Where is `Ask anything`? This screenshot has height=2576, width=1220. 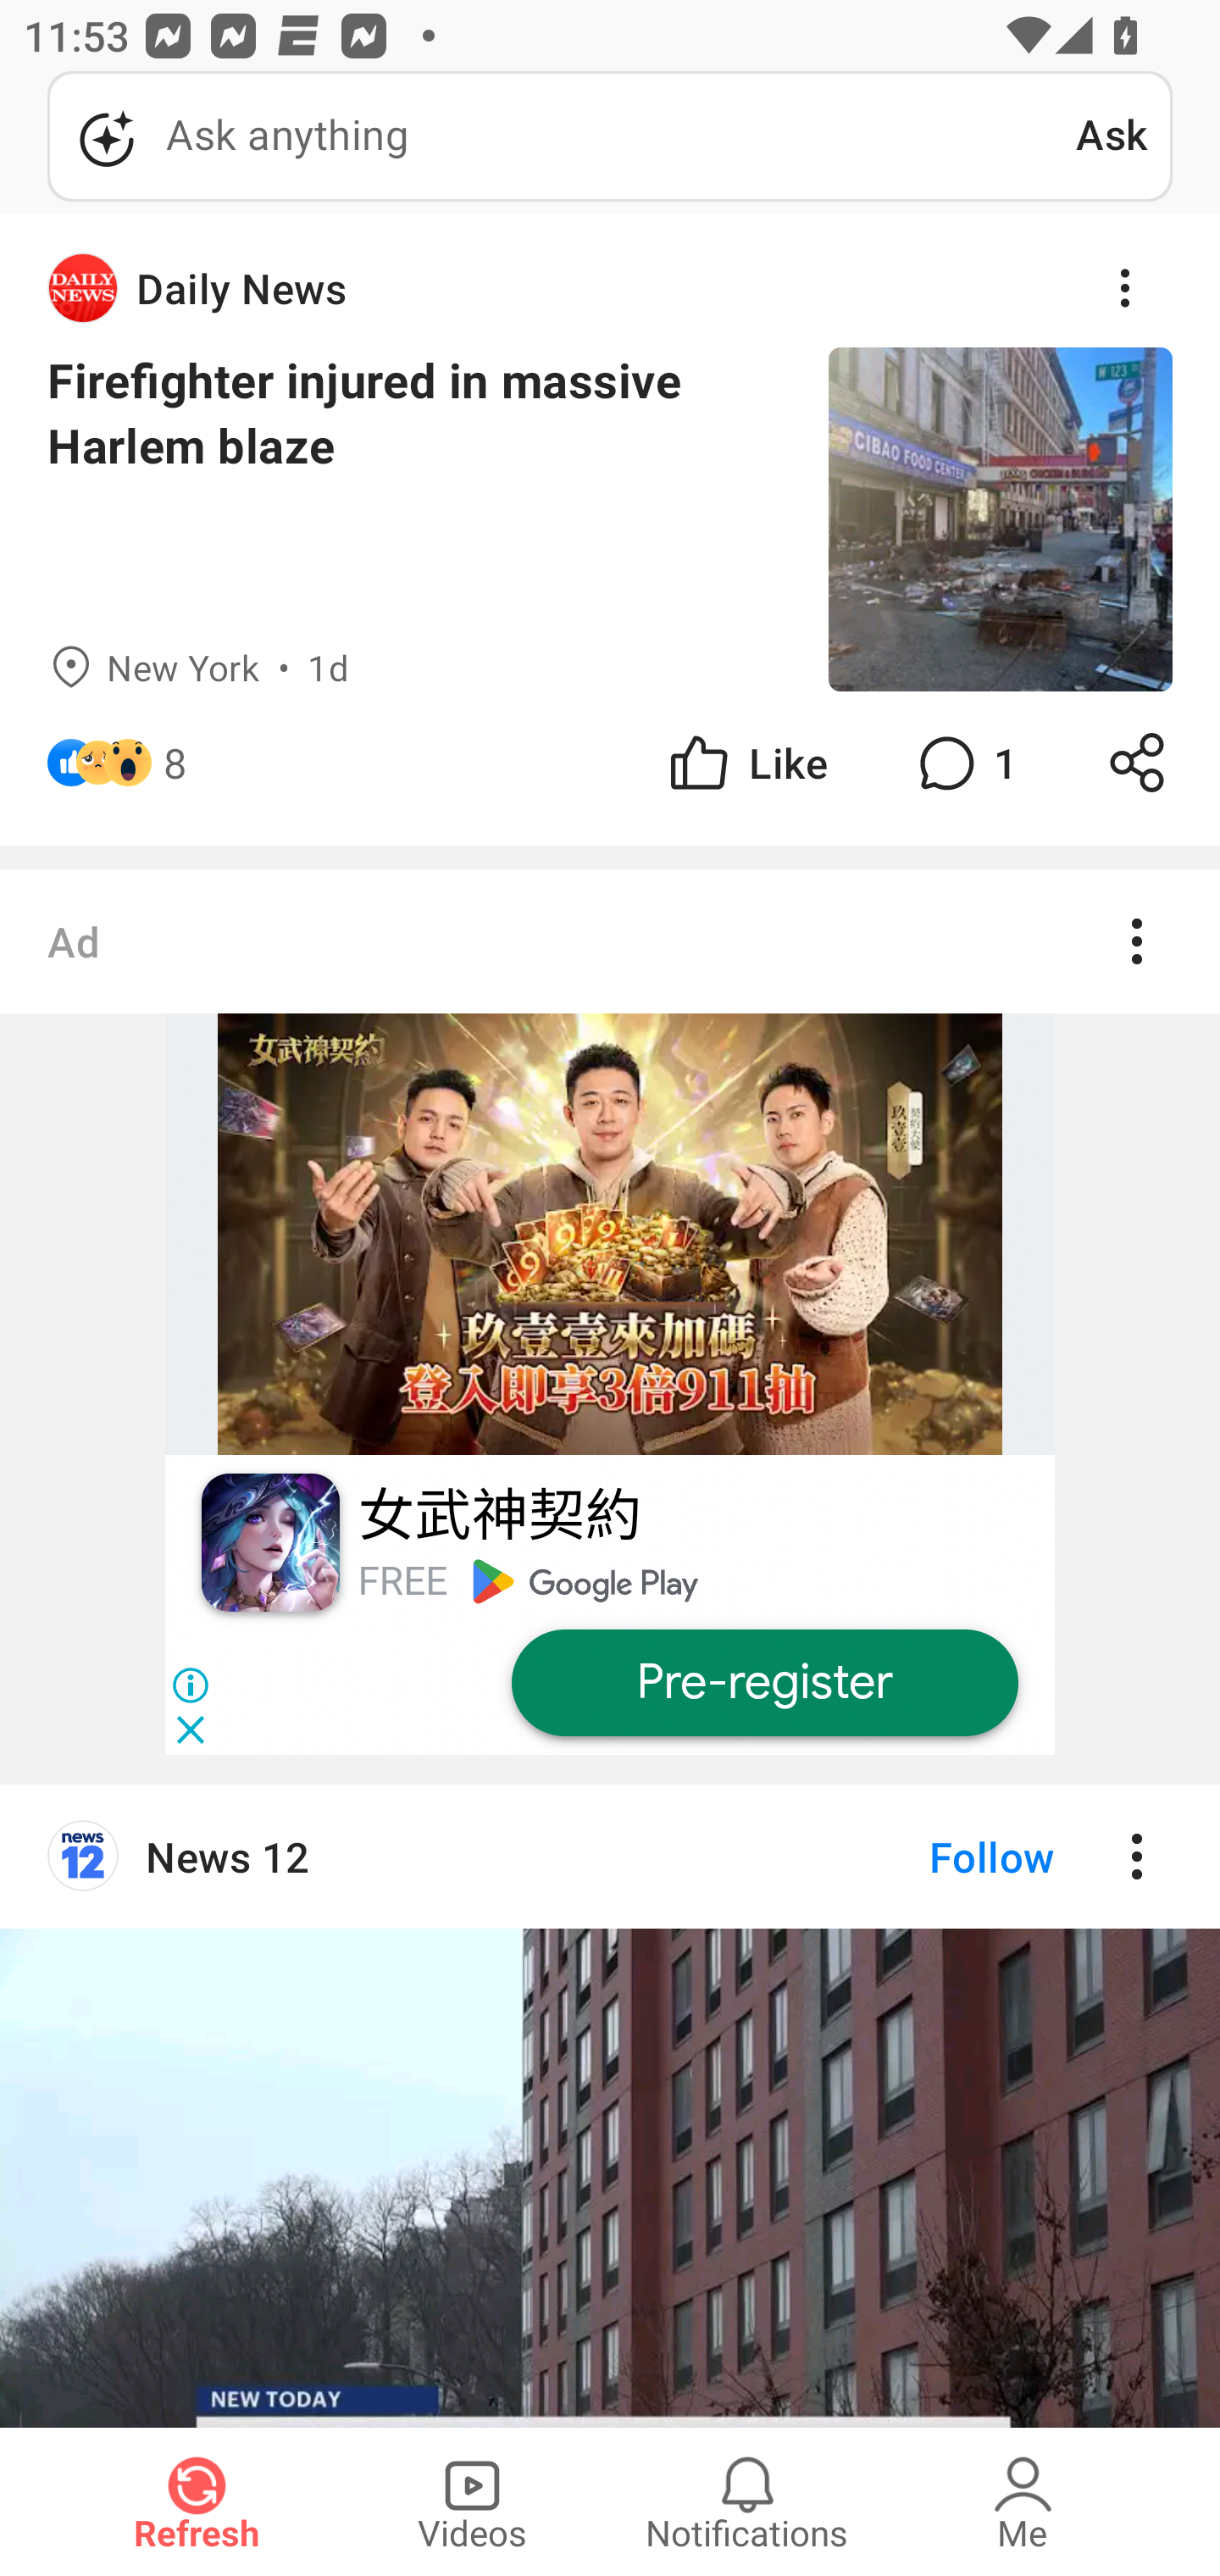
Ask anything is located at coordinates (562, 136).